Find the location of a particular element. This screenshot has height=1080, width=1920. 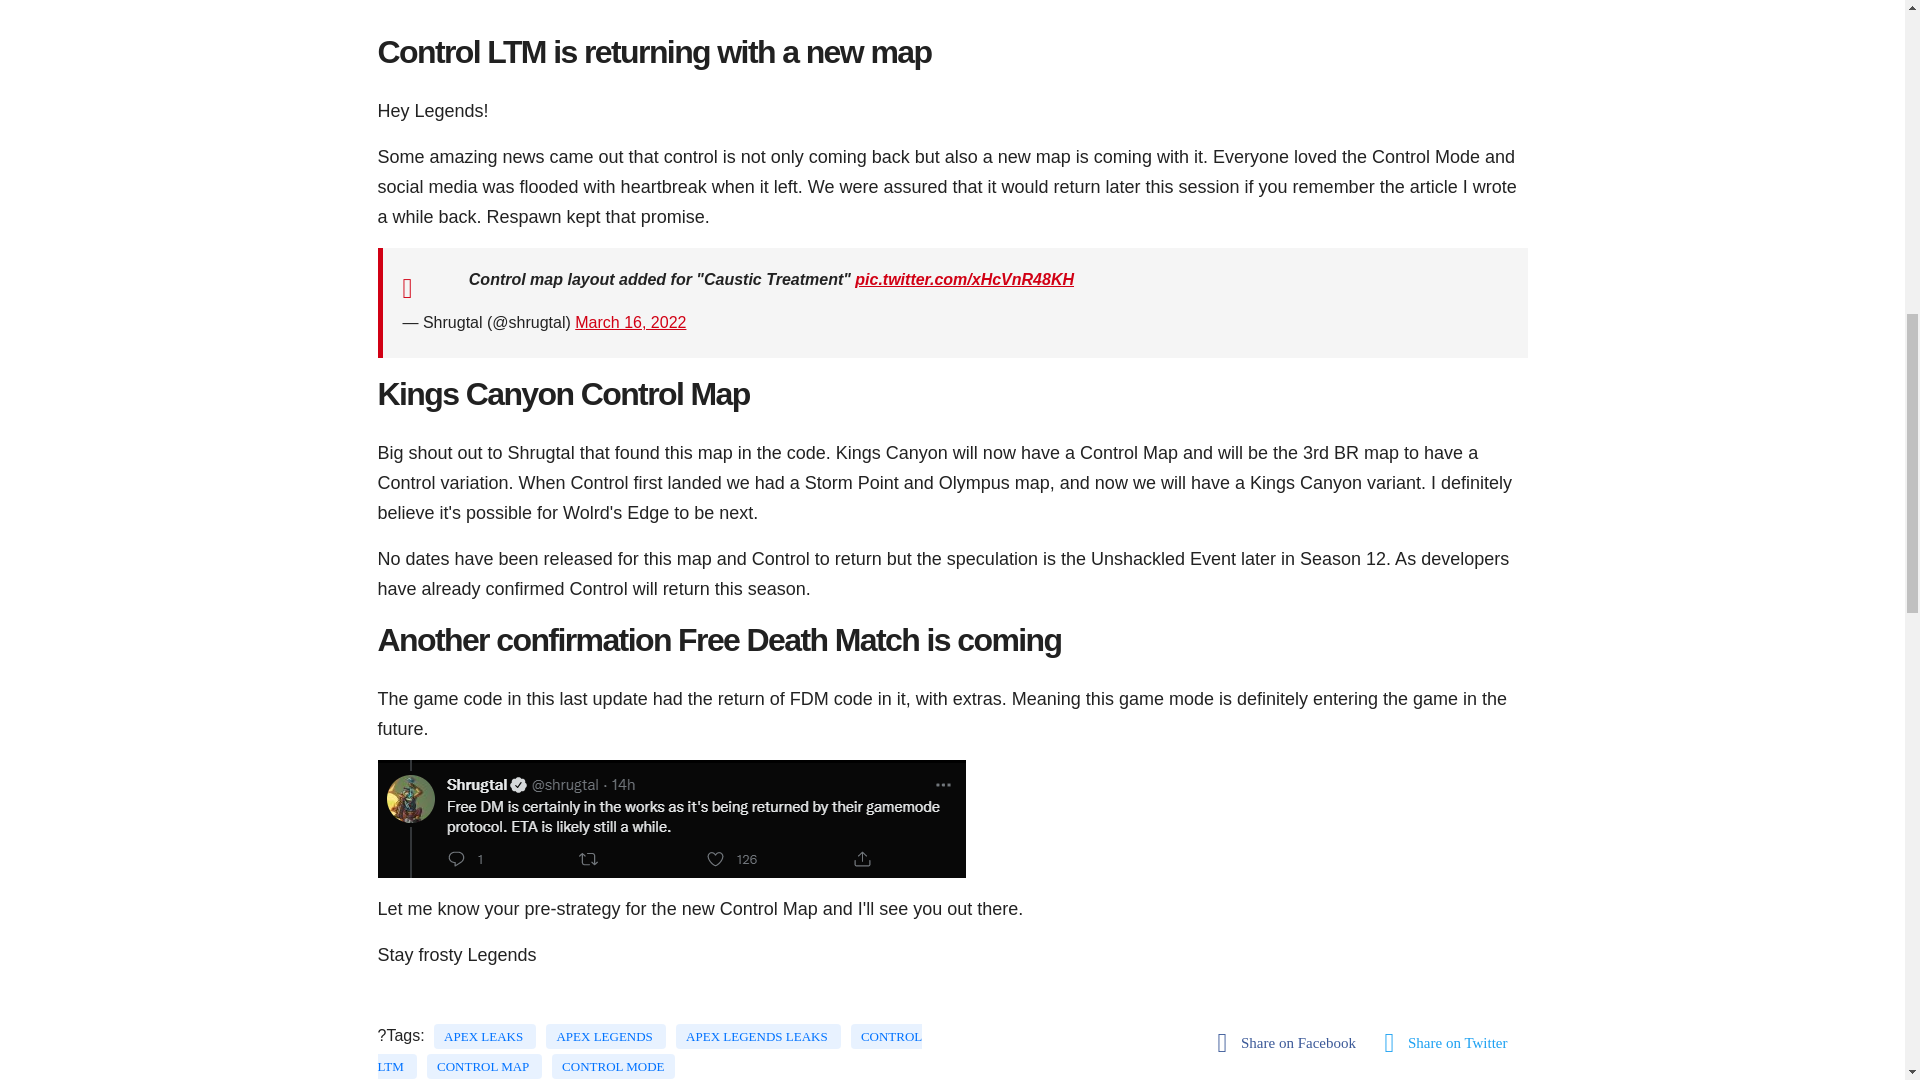

CONTROL MODE is located at coordinates (612, 1066).